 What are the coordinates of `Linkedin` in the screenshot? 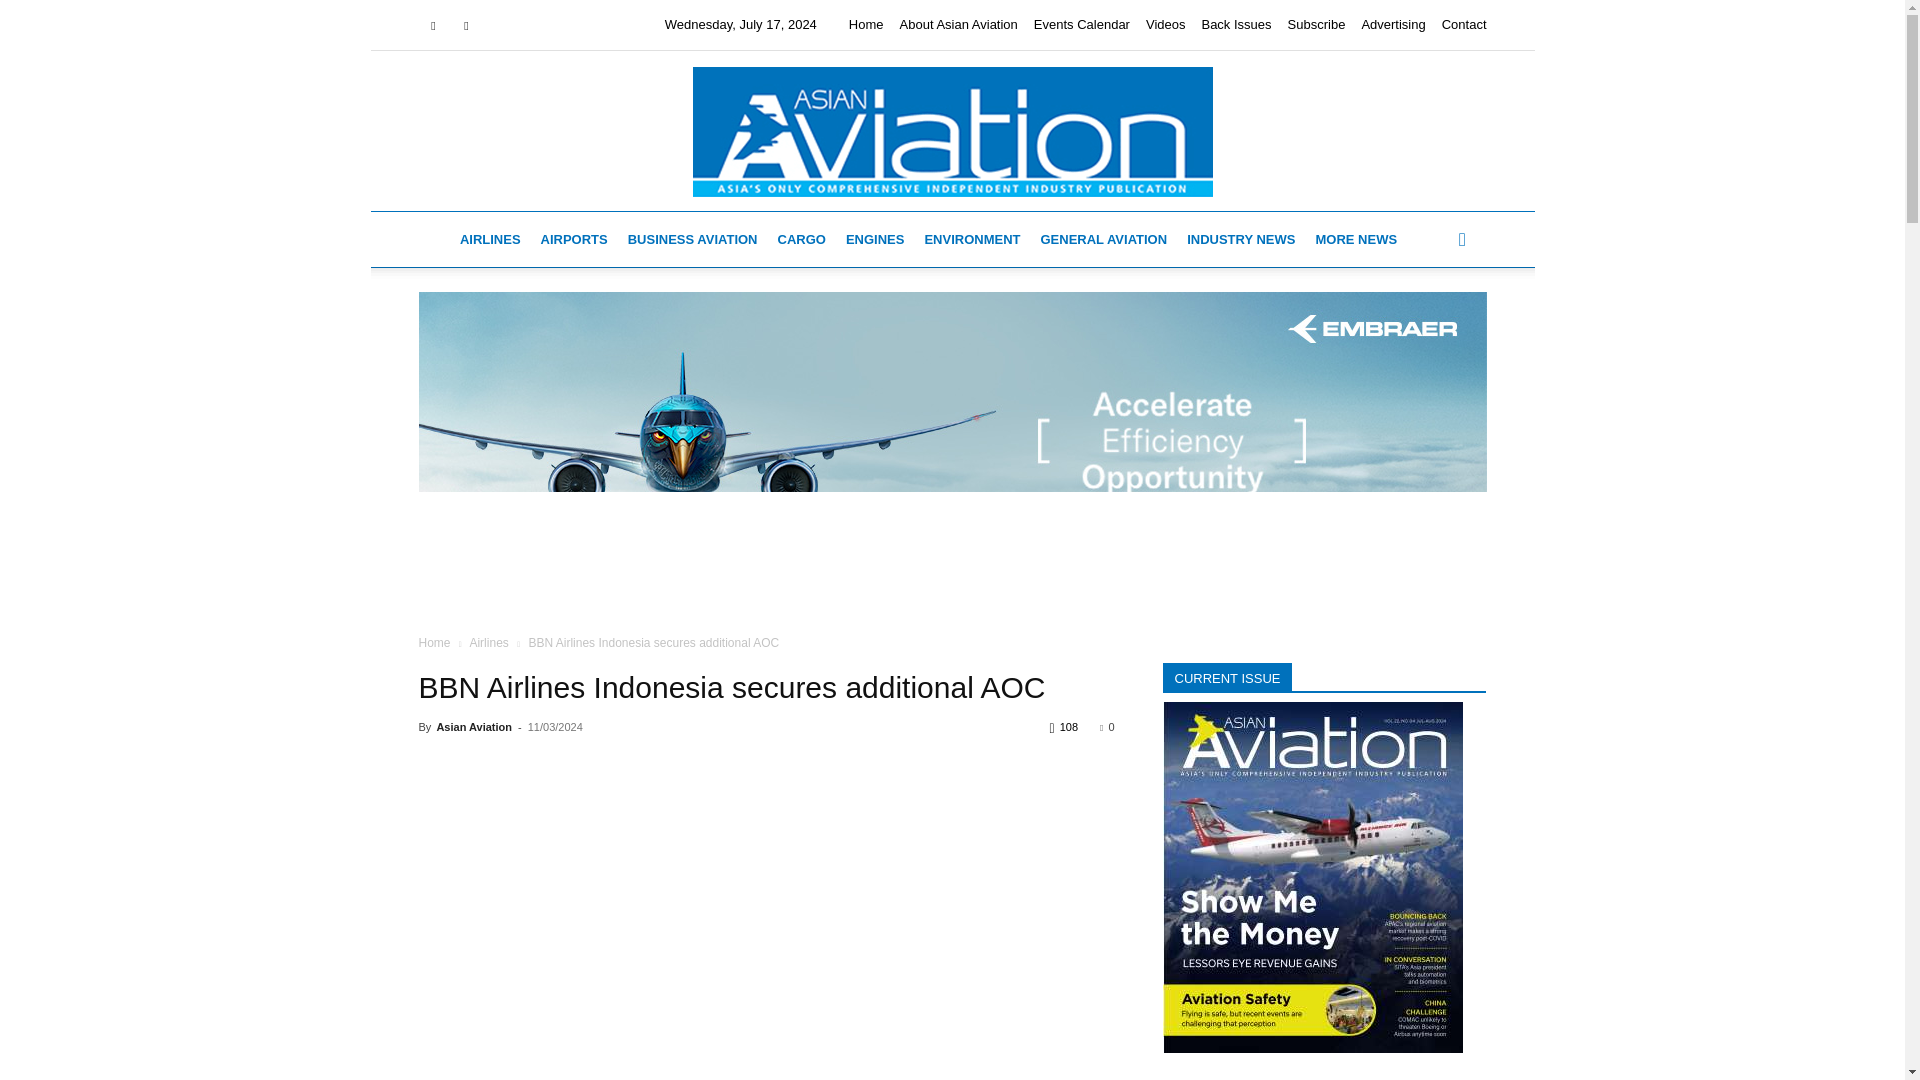 It's located at (466, 24).